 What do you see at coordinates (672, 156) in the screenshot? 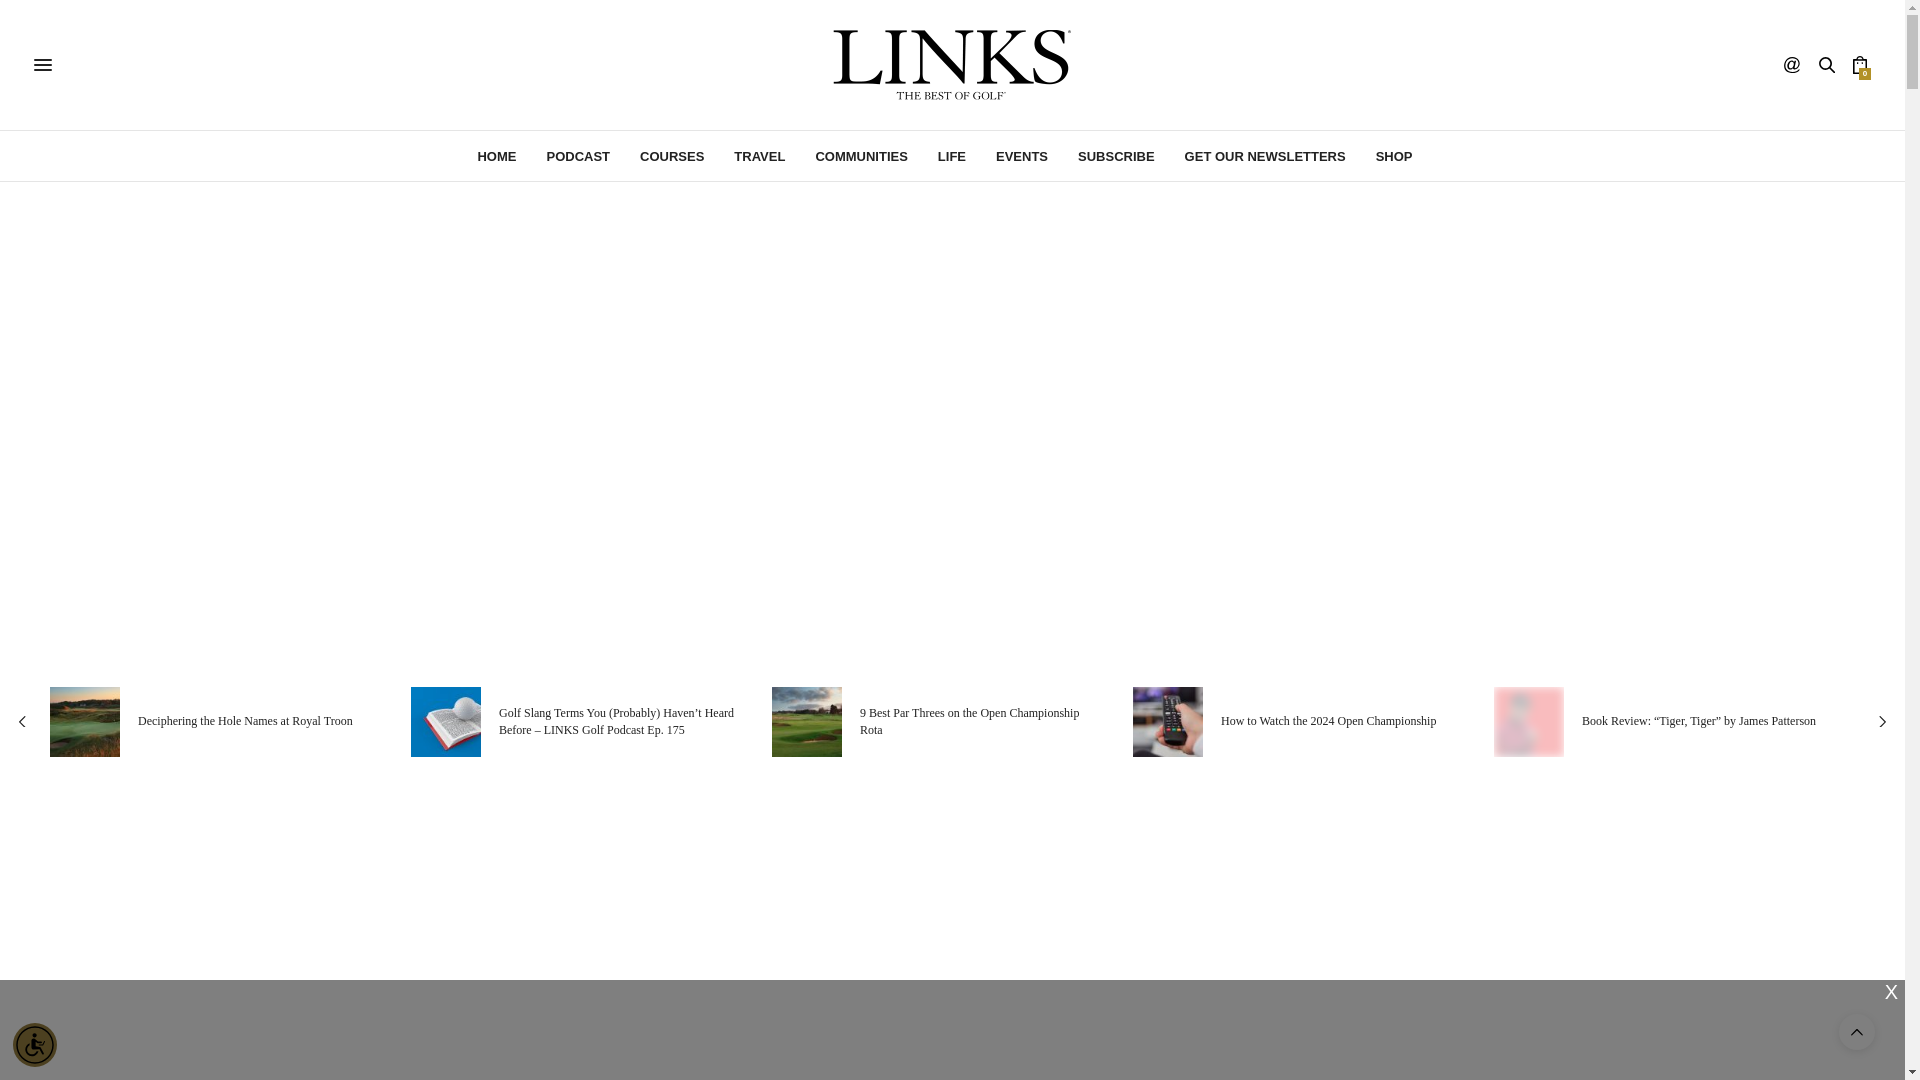
I see `COURSES` at bounding box center [672, 156].